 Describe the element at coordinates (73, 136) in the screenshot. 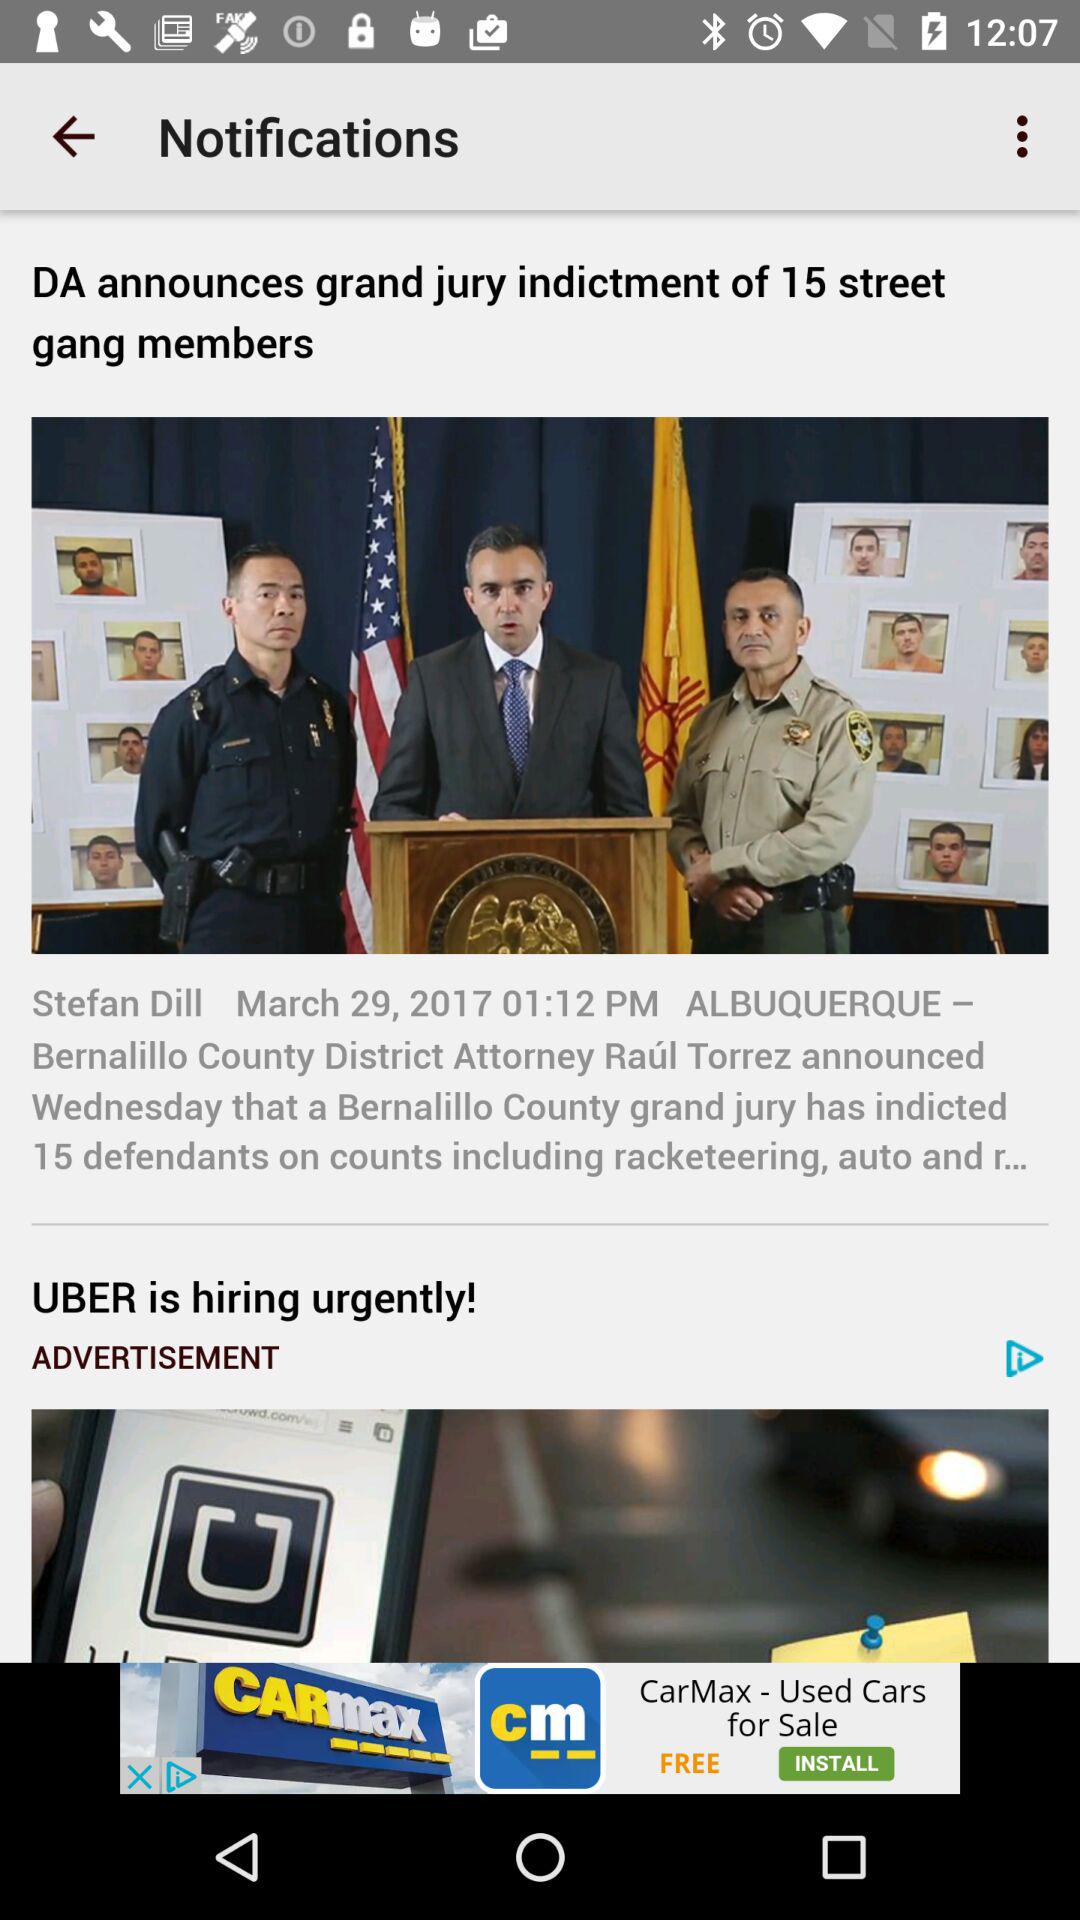

I see `select the app to the left of the notifications app` at that location.